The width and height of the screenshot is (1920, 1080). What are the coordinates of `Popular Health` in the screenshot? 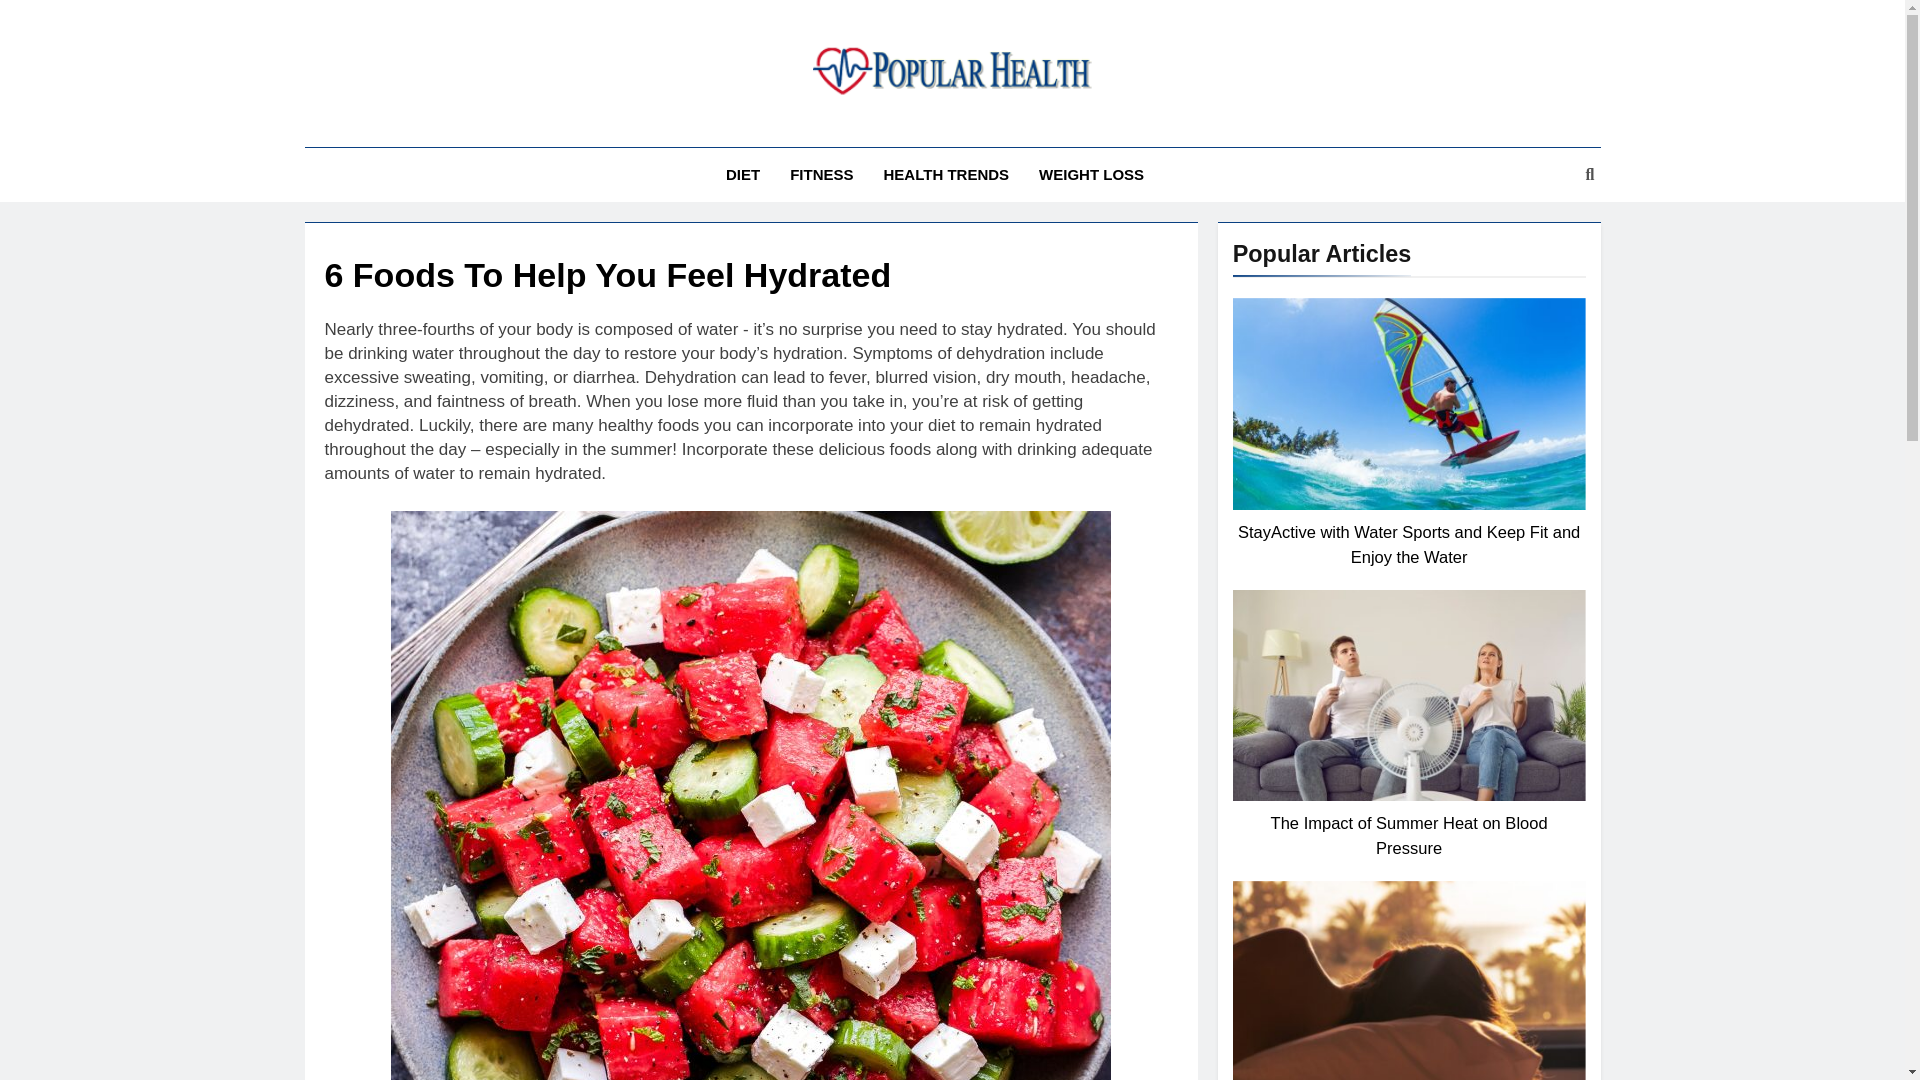 It's located at (781, 128).